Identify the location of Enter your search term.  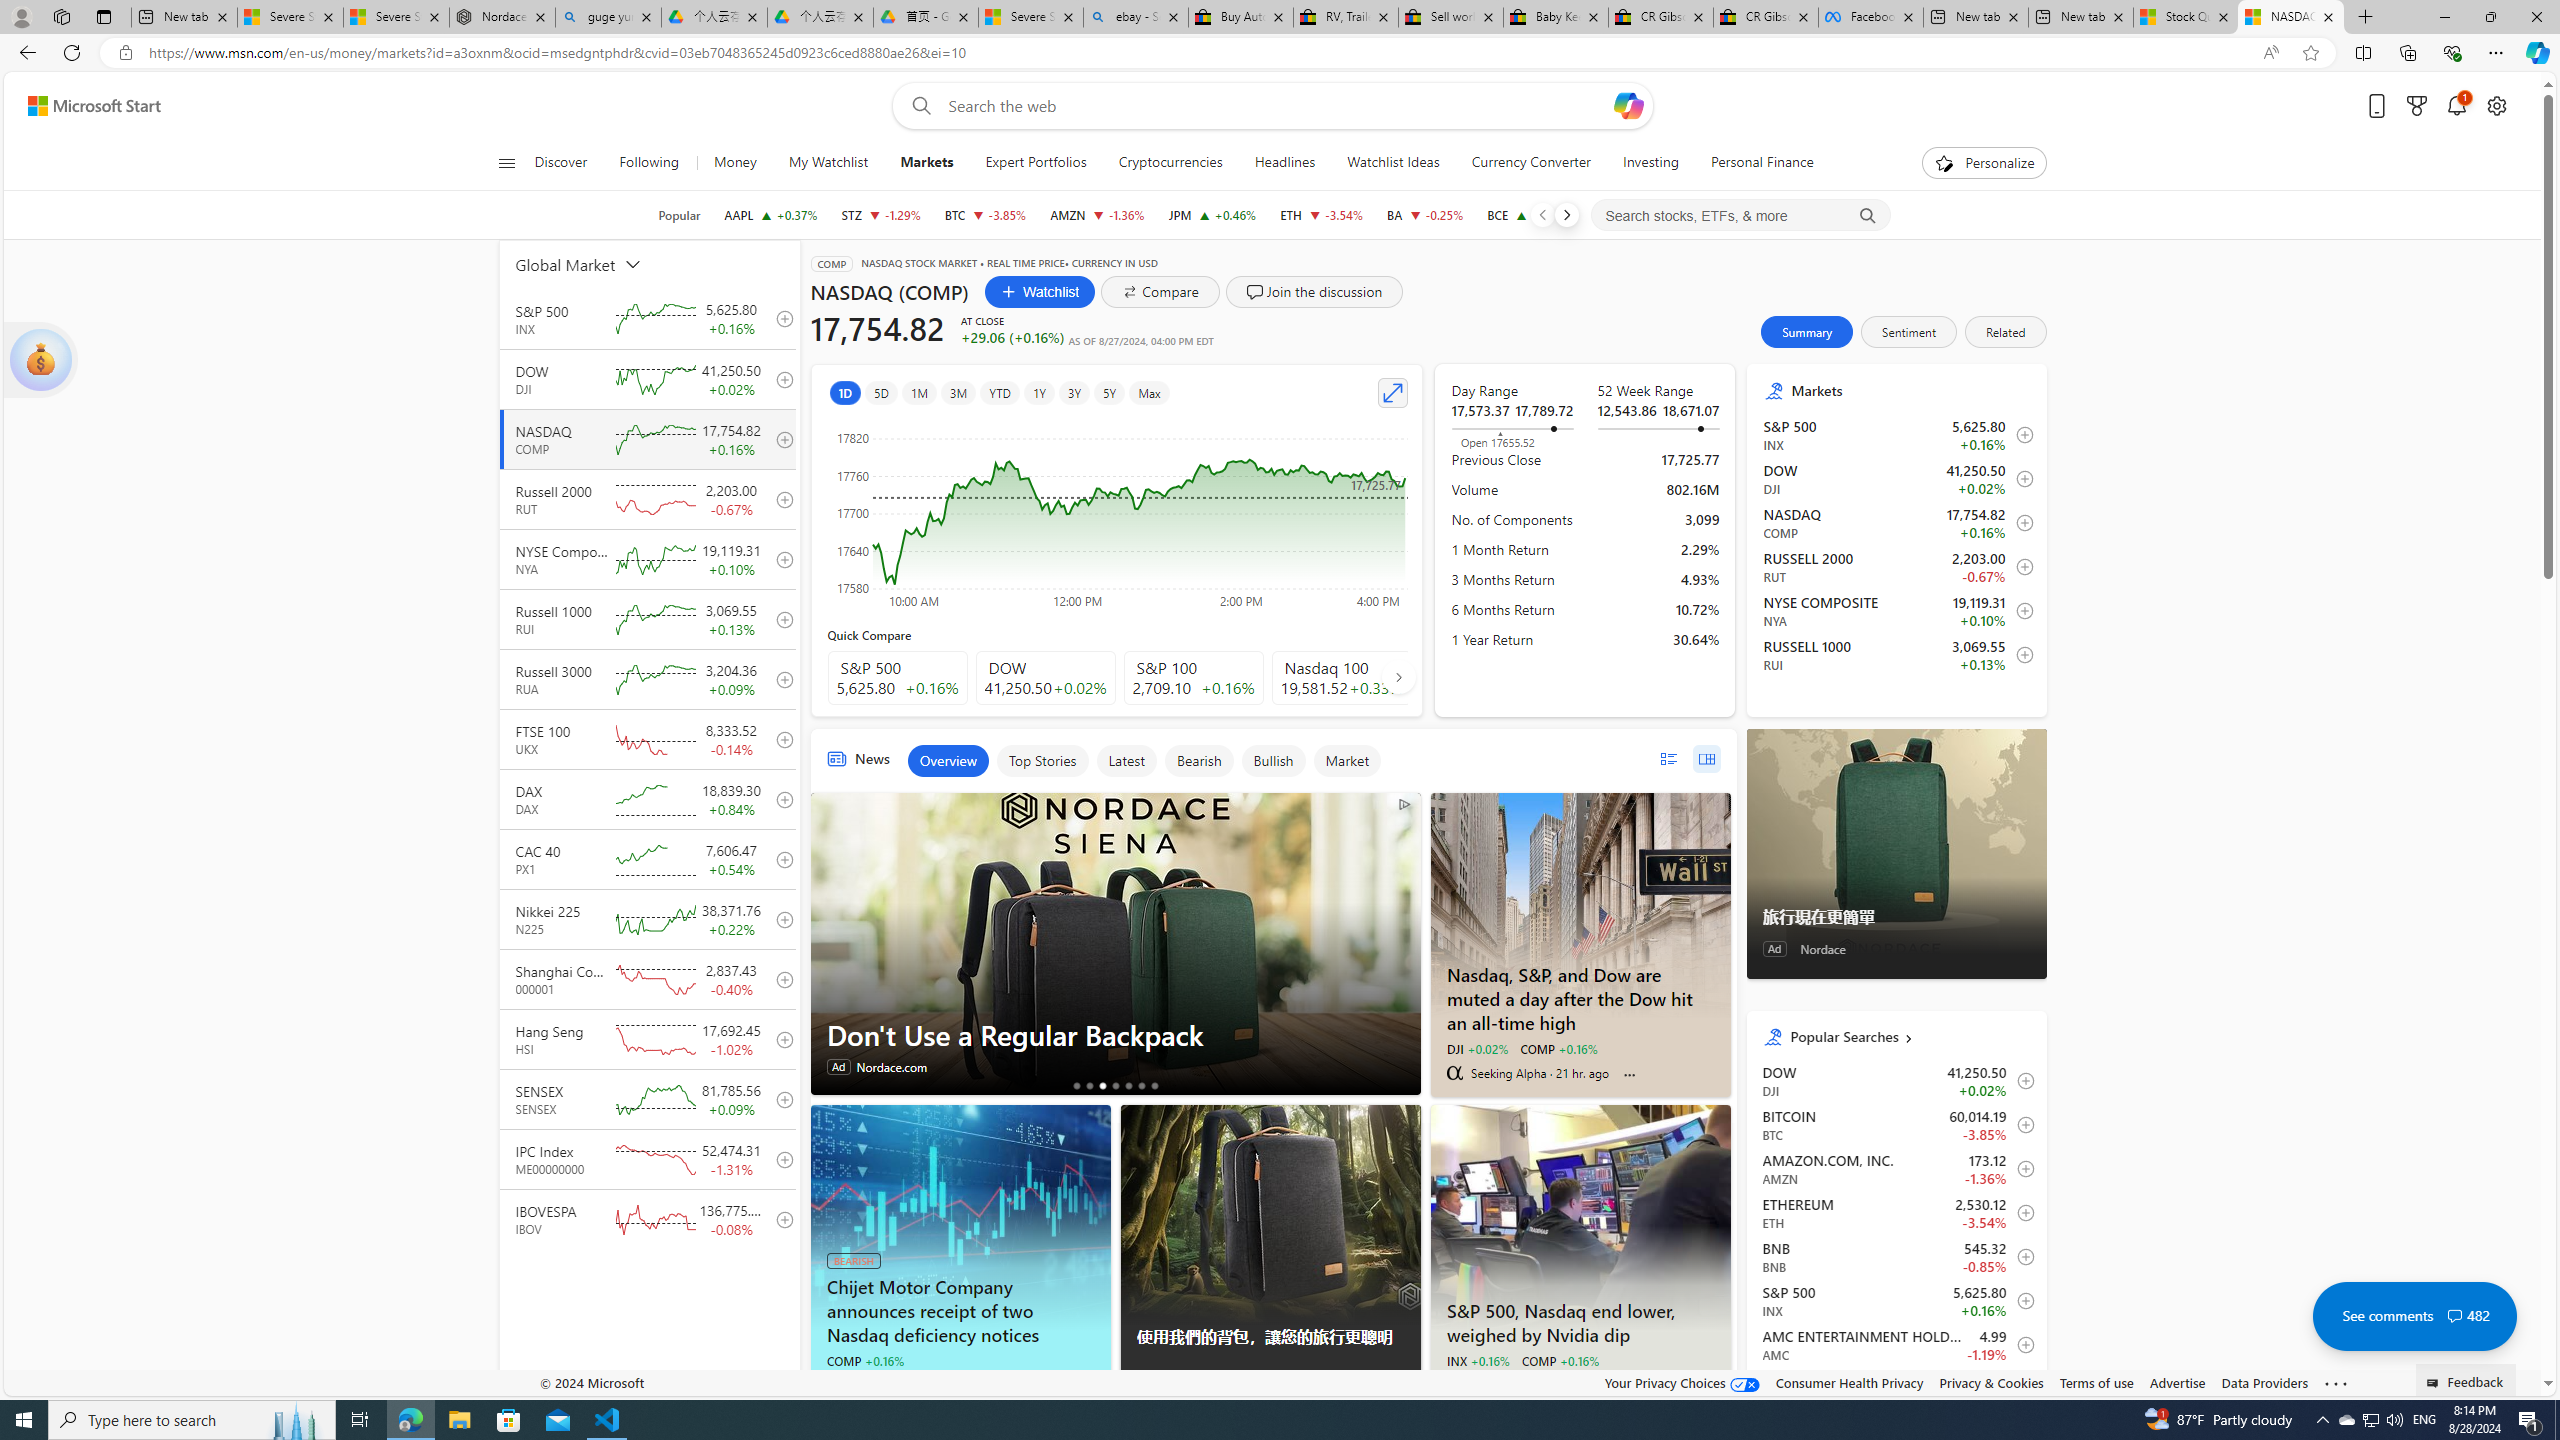
(1277, 106).